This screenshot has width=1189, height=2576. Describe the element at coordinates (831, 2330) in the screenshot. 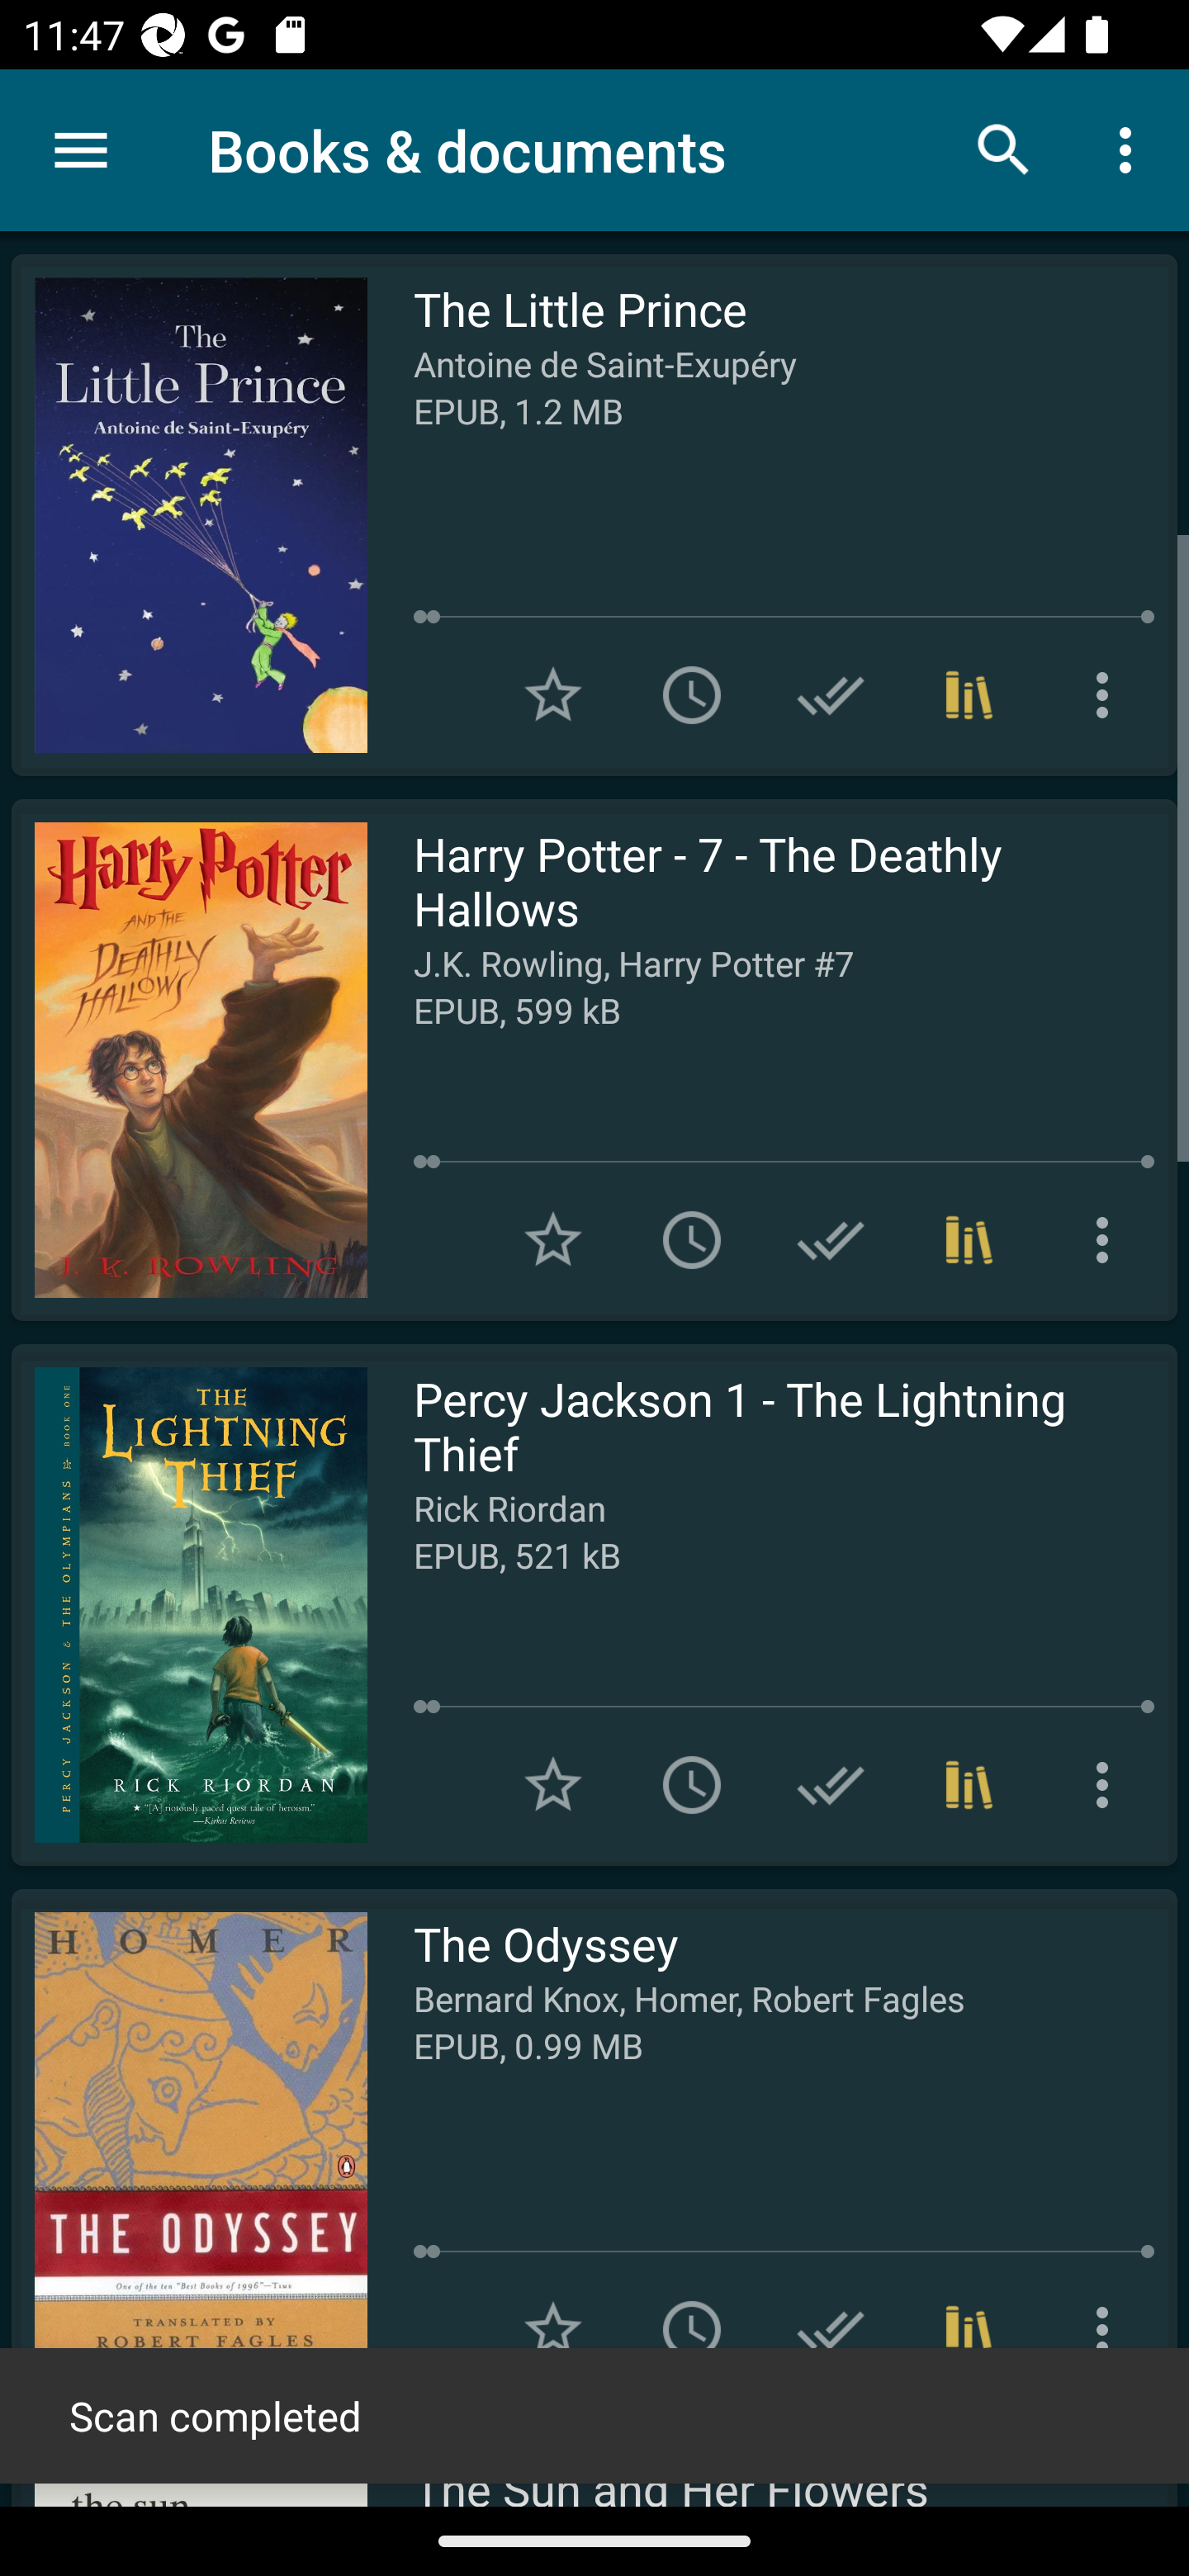

I see `Add to Have read` at that location.